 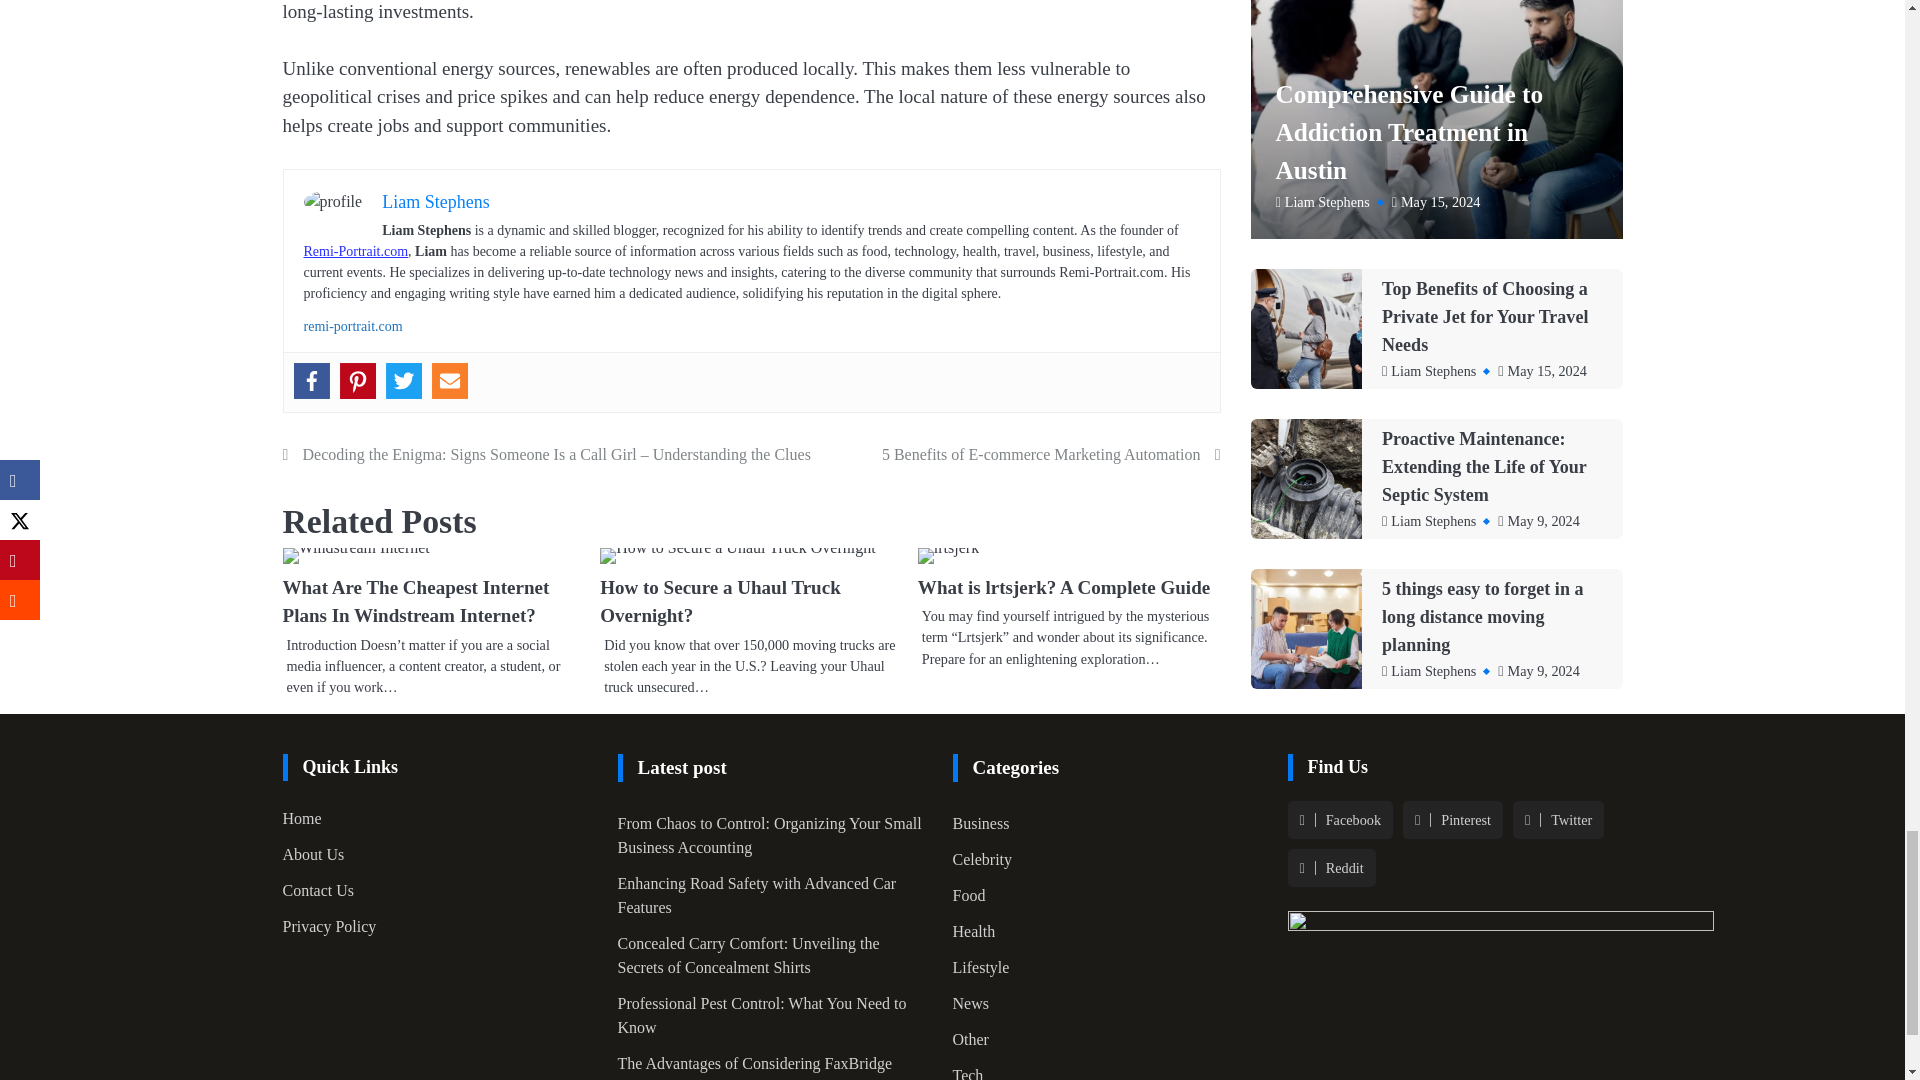 What do you see at coordinates (450, 380) in the screenshot?
I see `User email` at bounding box center [450, 380].